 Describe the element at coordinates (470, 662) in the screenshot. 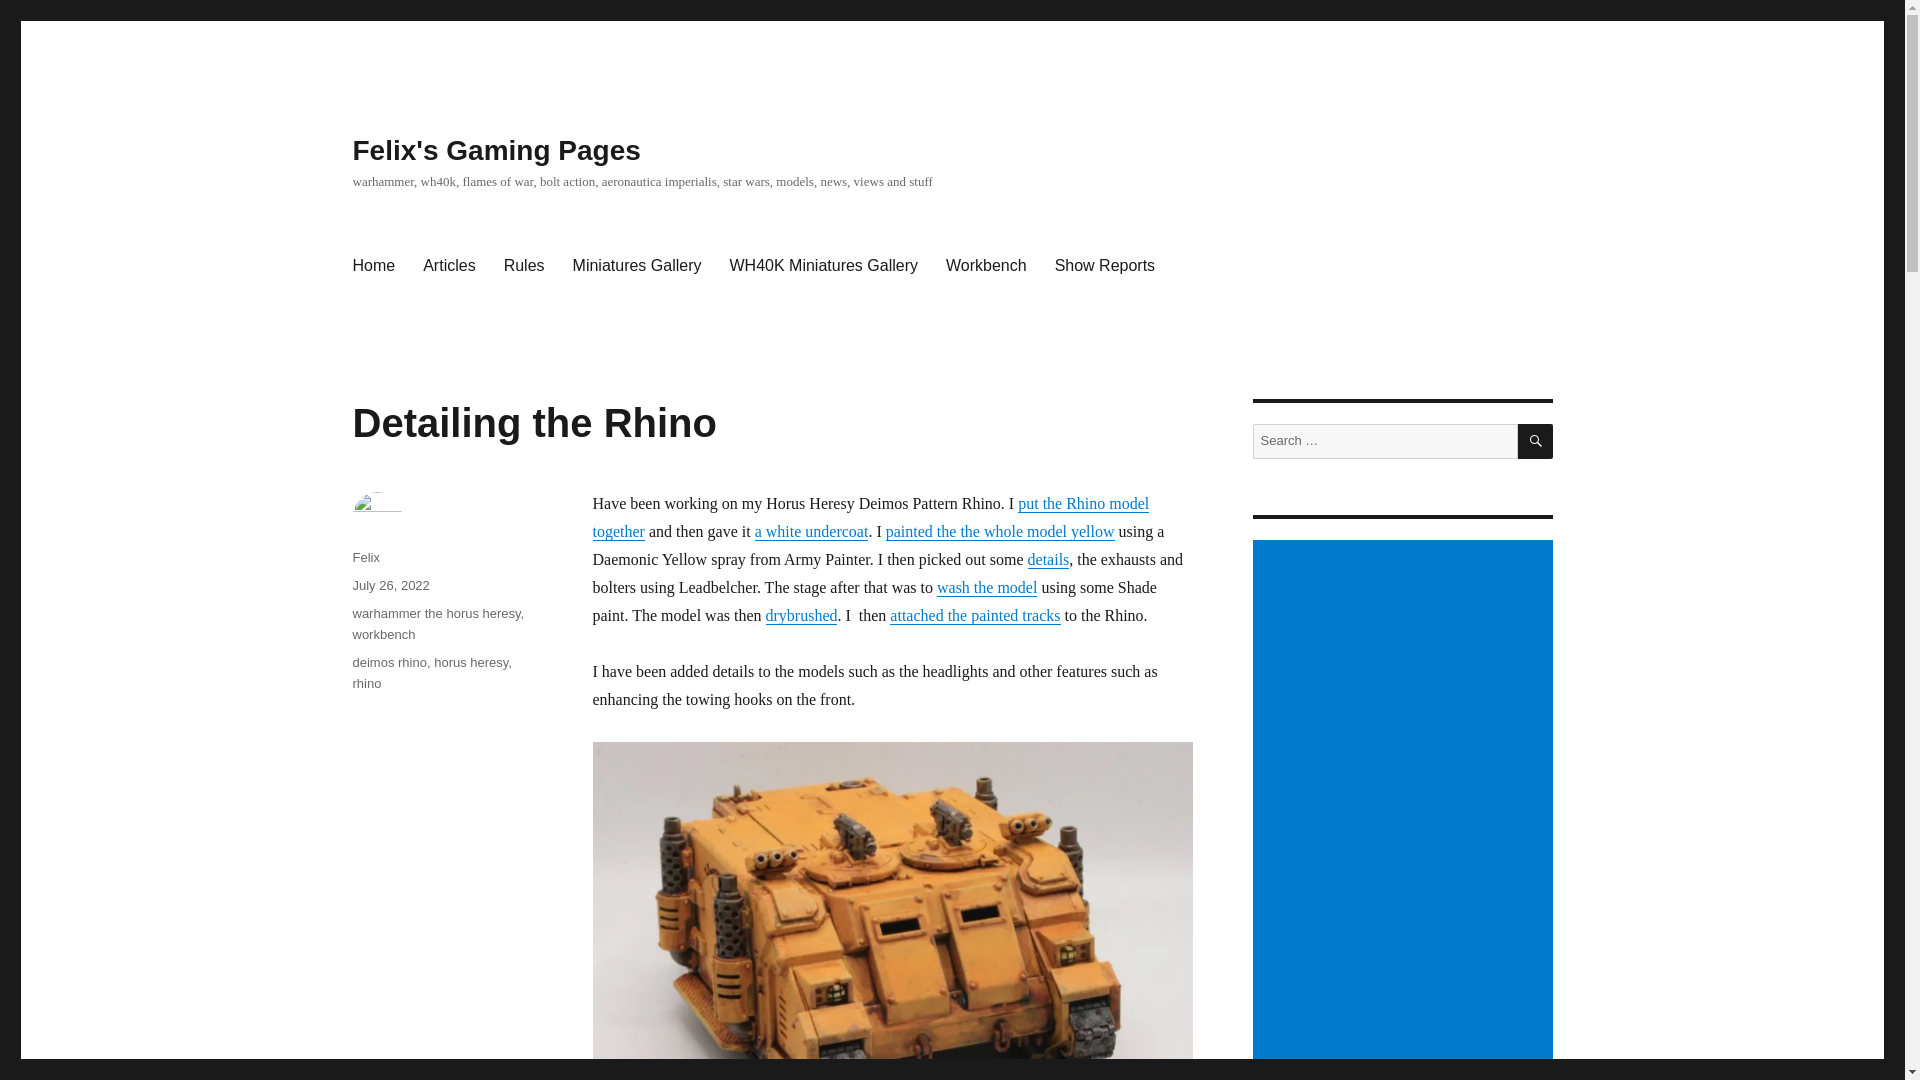

I see `horus heresy` at that location.